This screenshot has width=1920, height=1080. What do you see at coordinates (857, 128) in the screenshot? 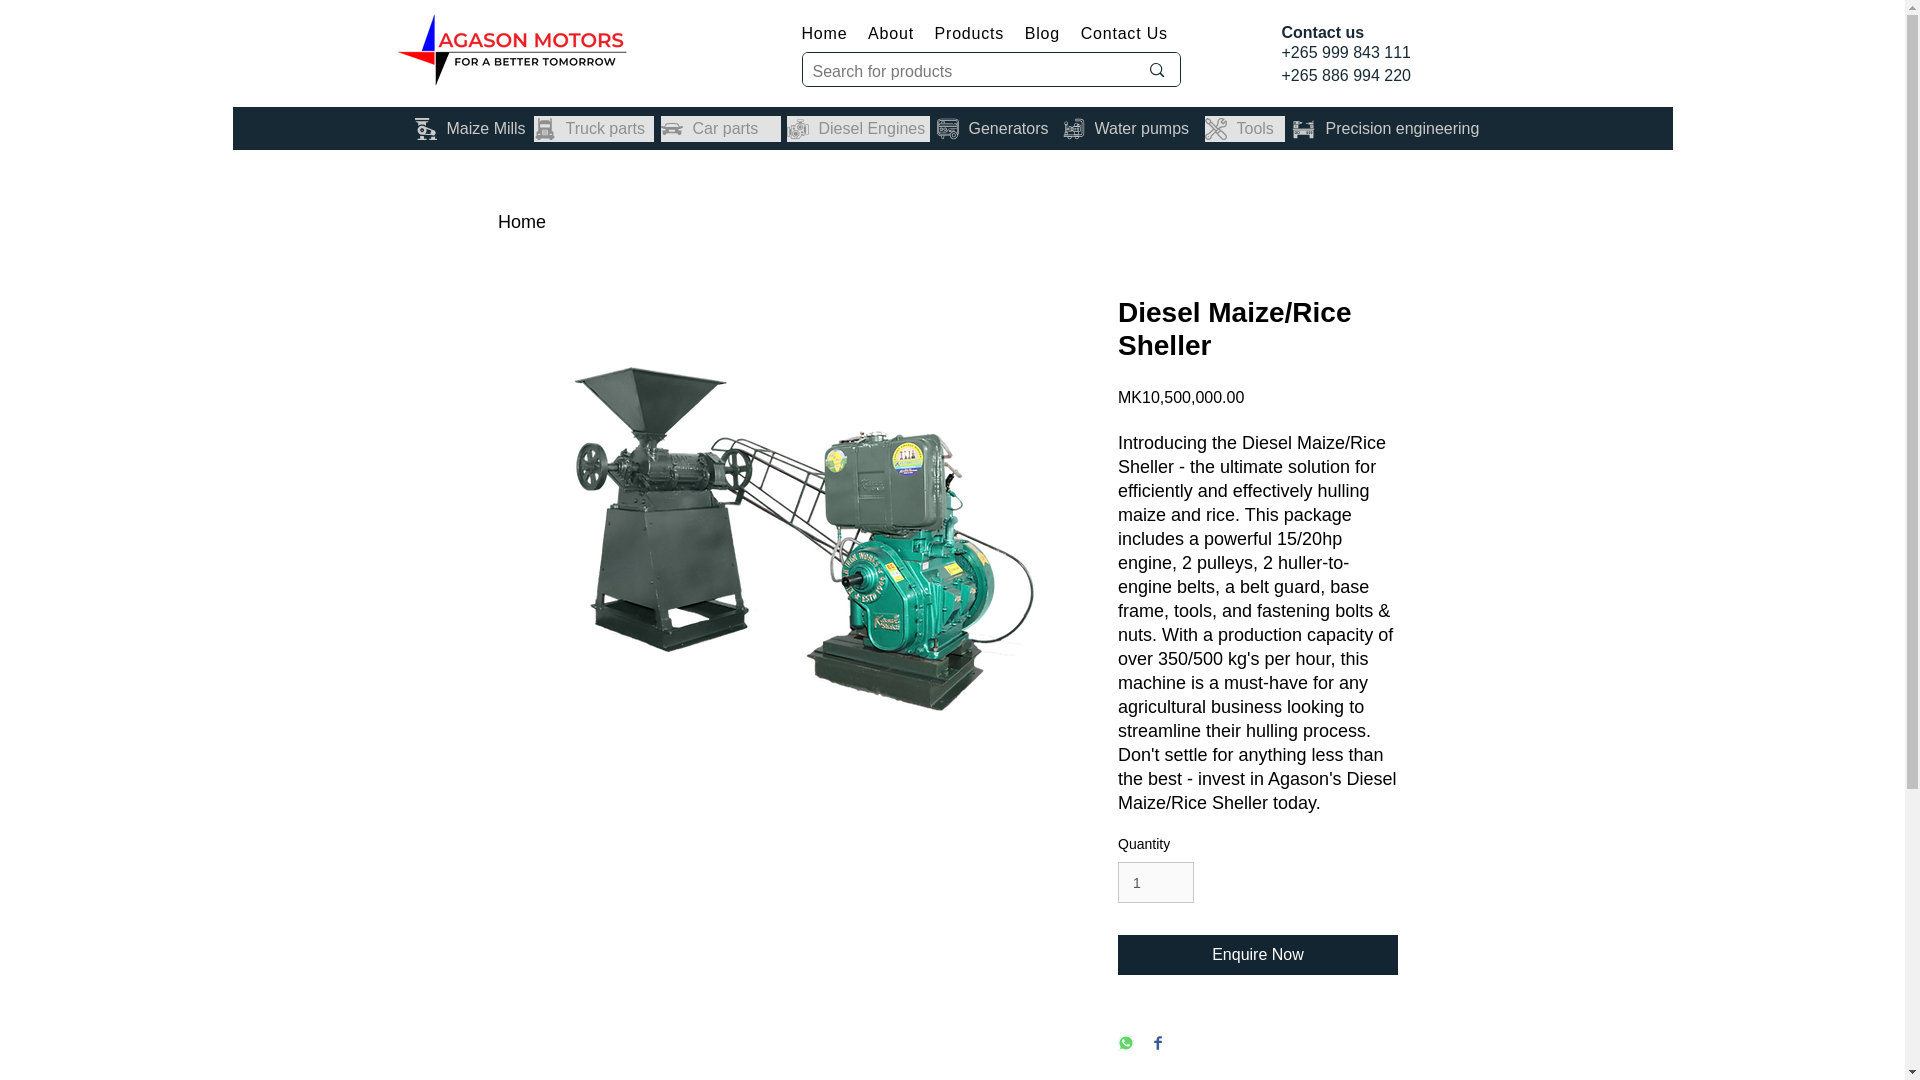
I see `Diesel Engines` at bounding box center [857, 128].